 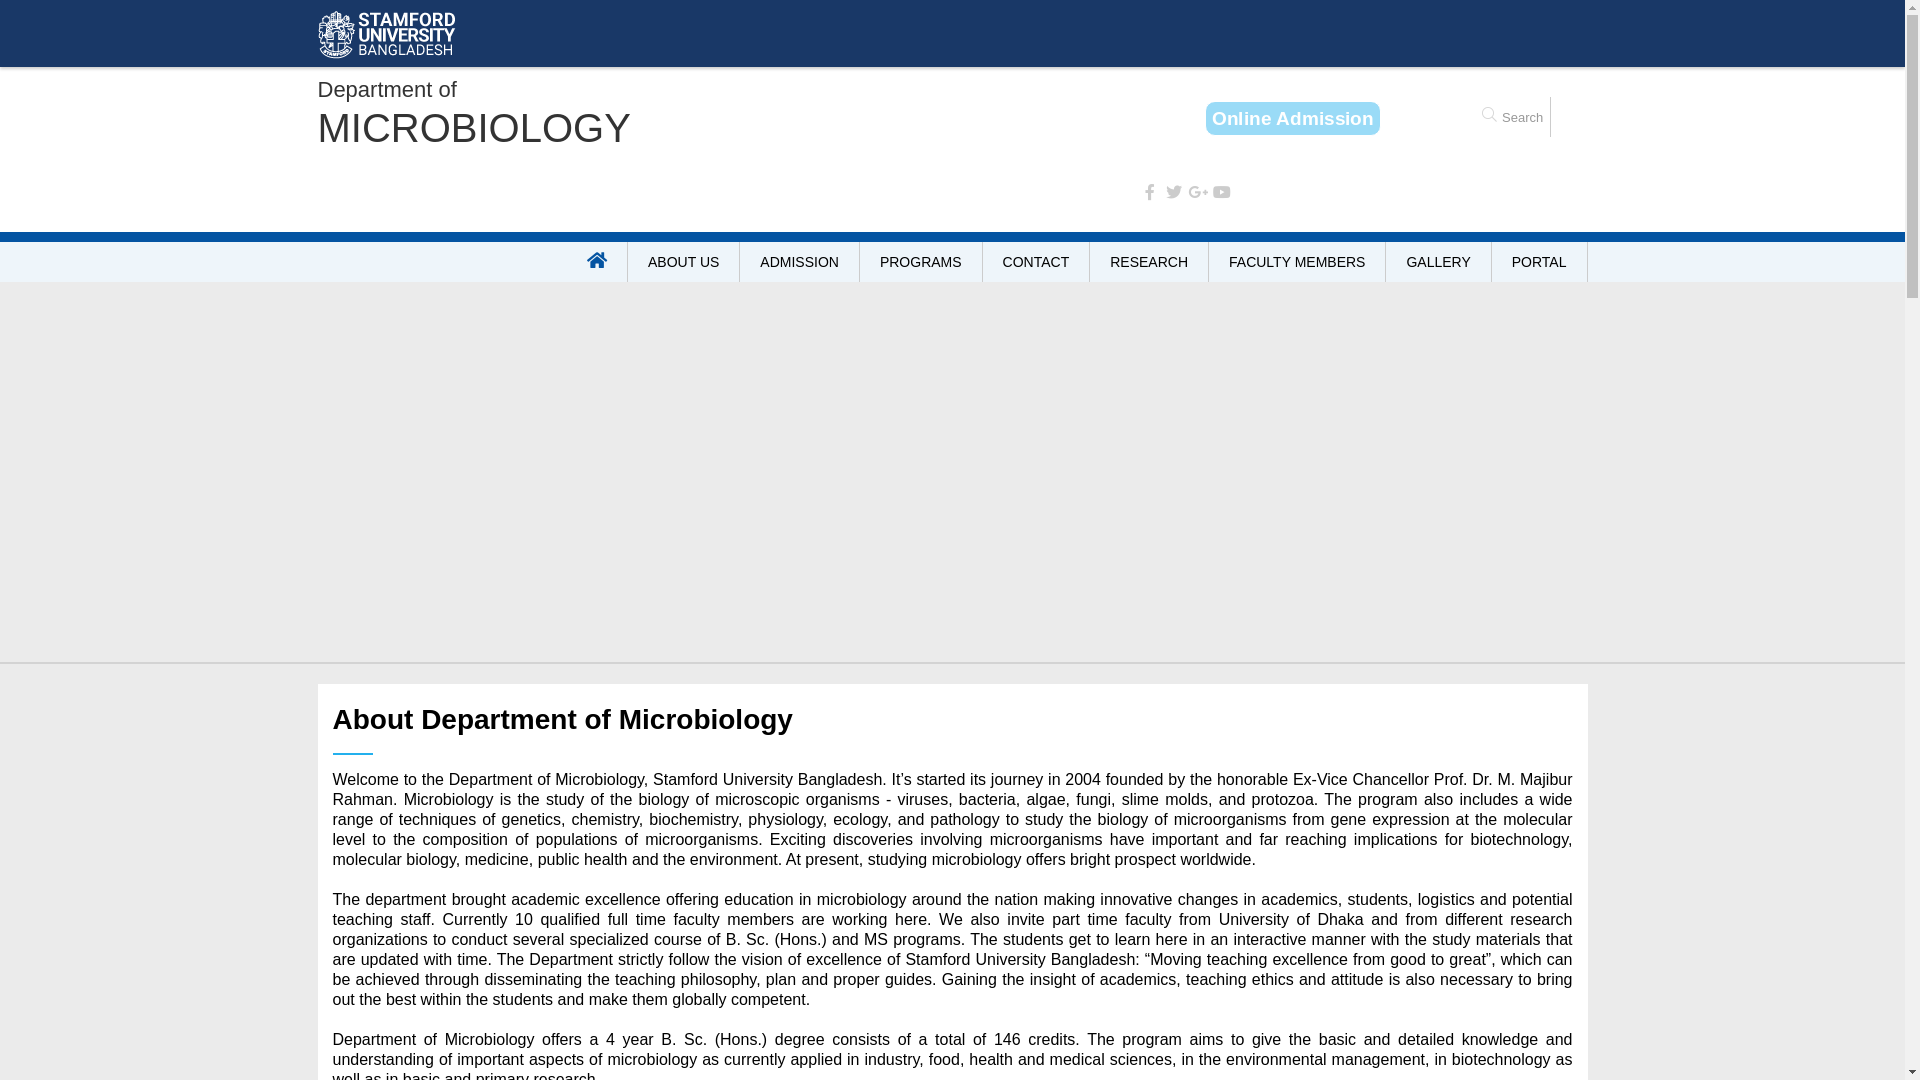 I want to click on GALLERY, so click(x=1438, y=262).